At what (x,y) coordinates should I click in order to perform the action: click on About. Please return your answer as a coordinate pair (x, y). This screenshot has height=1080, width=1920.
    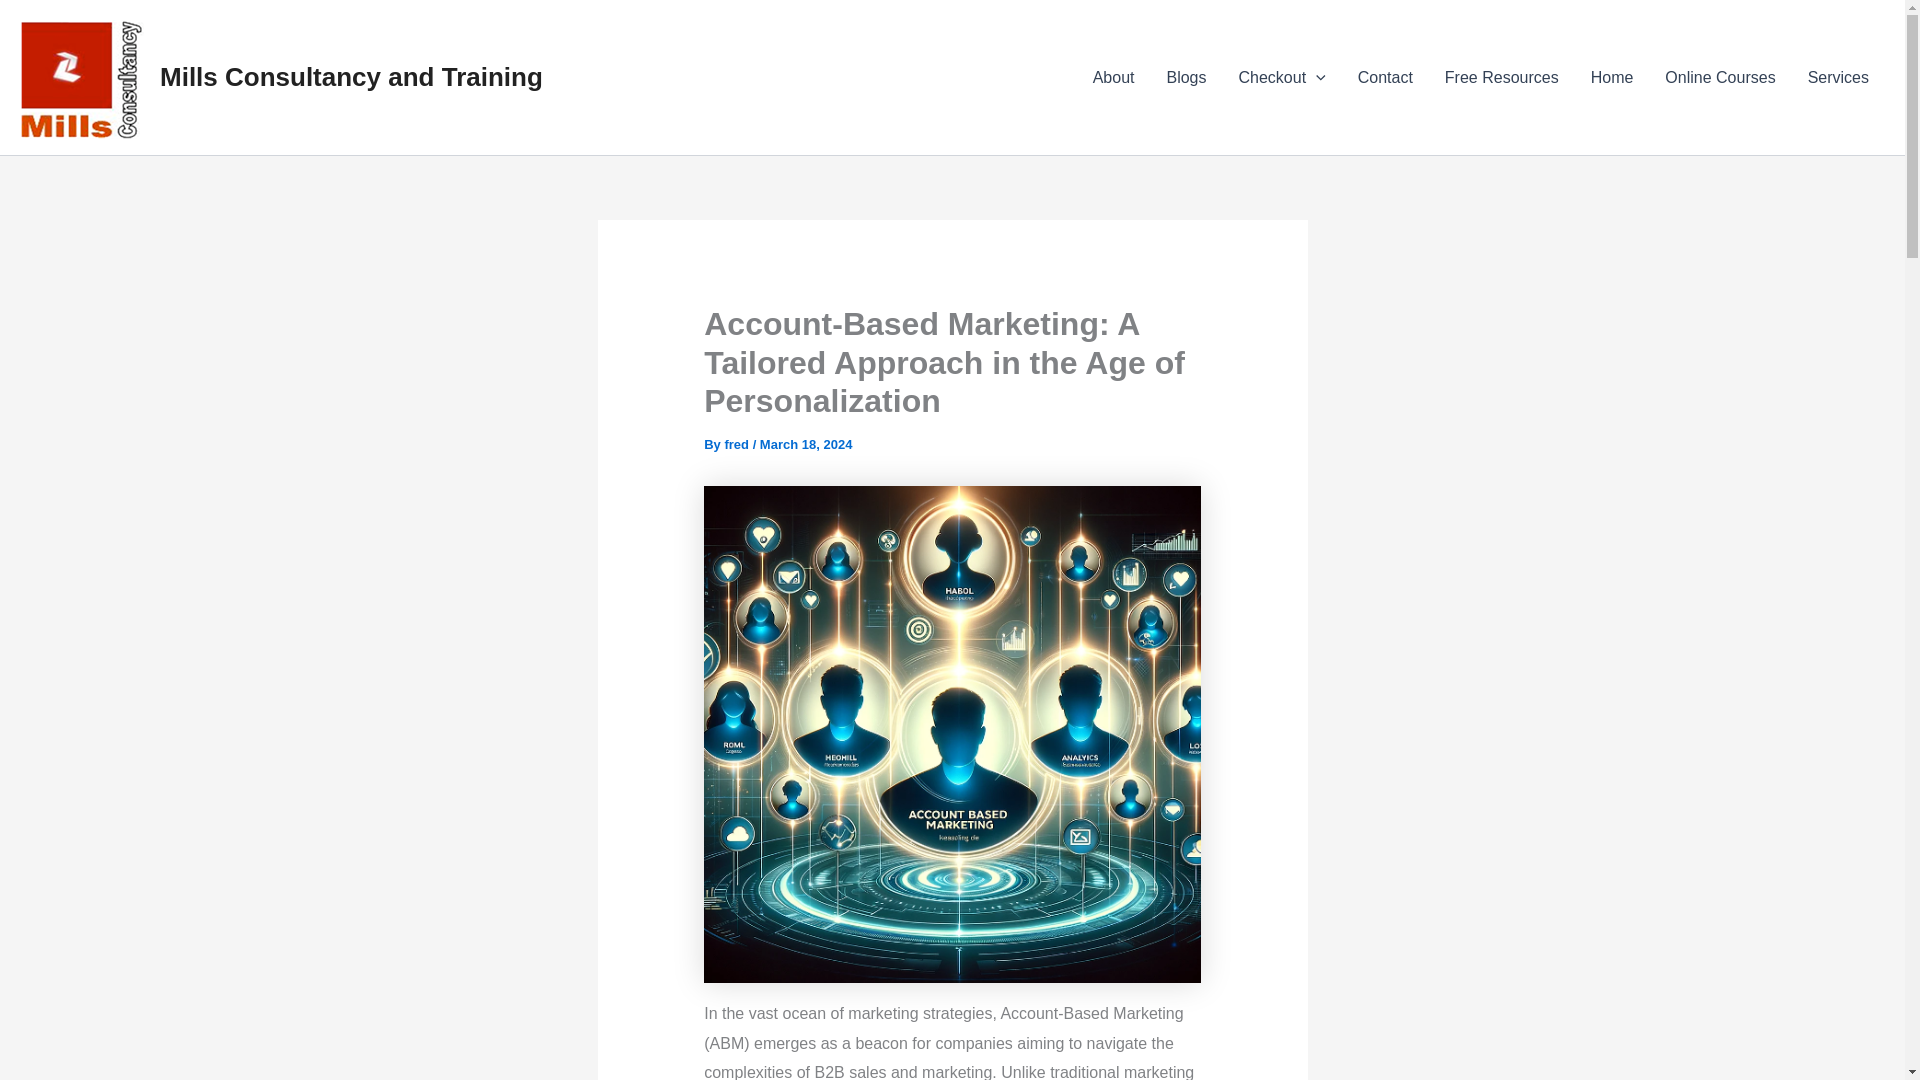
    Looking at the image, I should click on (1114, 77).